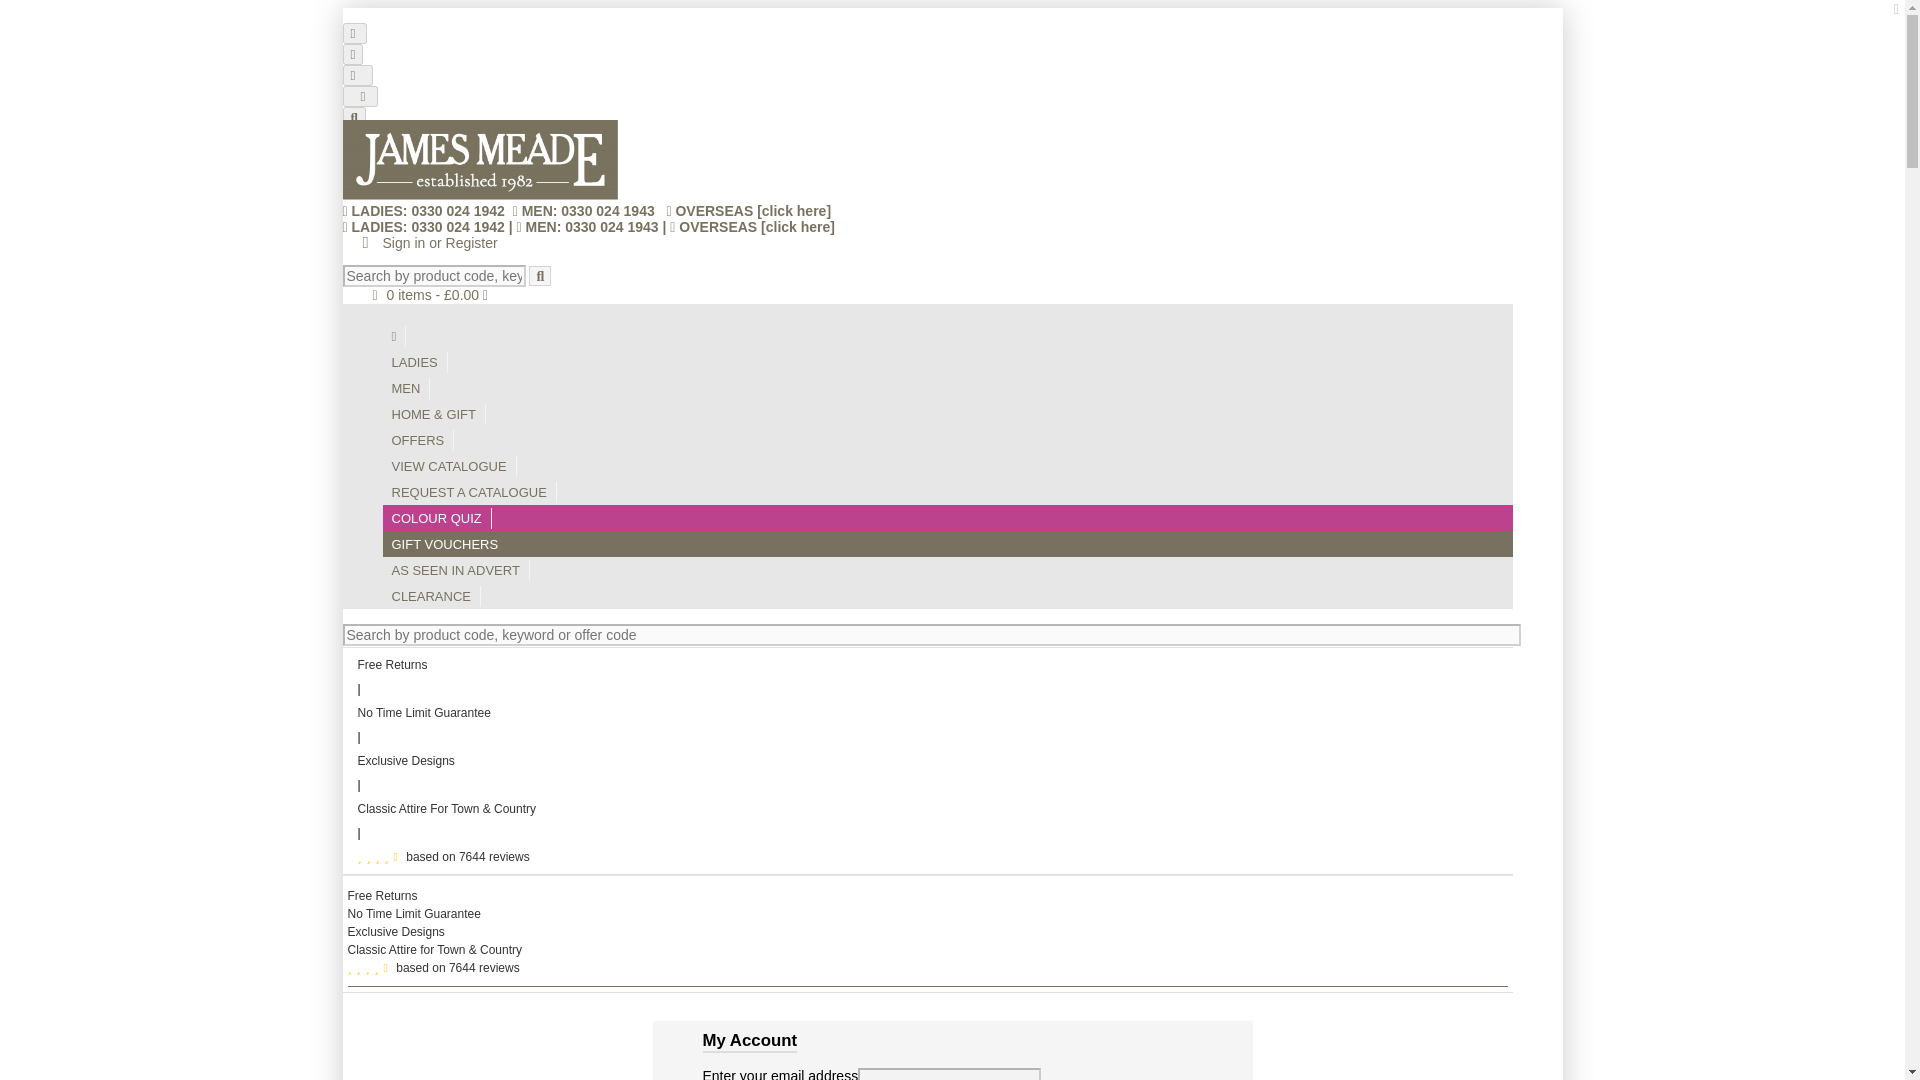 The image size is (1920, 1080). I want to click on LADIES, so click(414, 362).